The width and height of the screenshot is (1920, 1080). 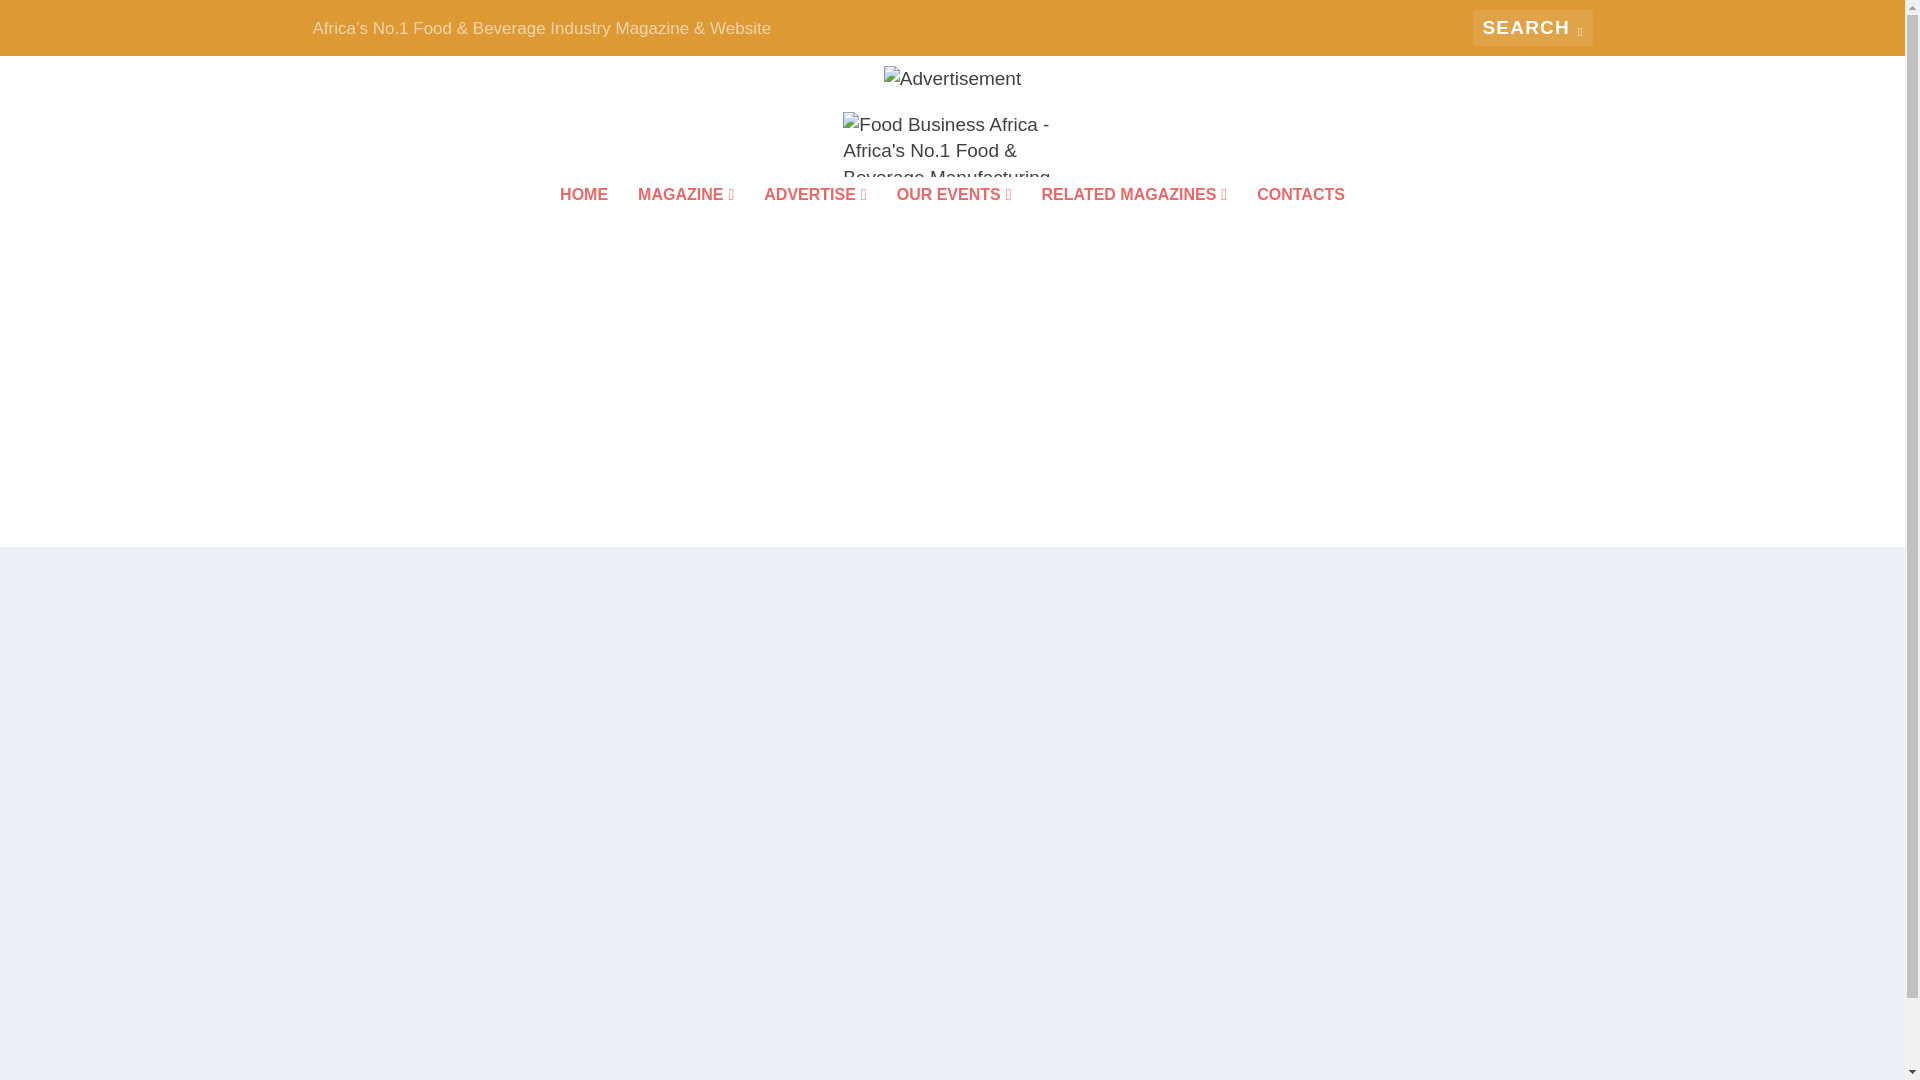 What do you see at coordinates (1301, 222) in the screenshot?
I see `CONTACTS` at bounding box center [1301, 222].